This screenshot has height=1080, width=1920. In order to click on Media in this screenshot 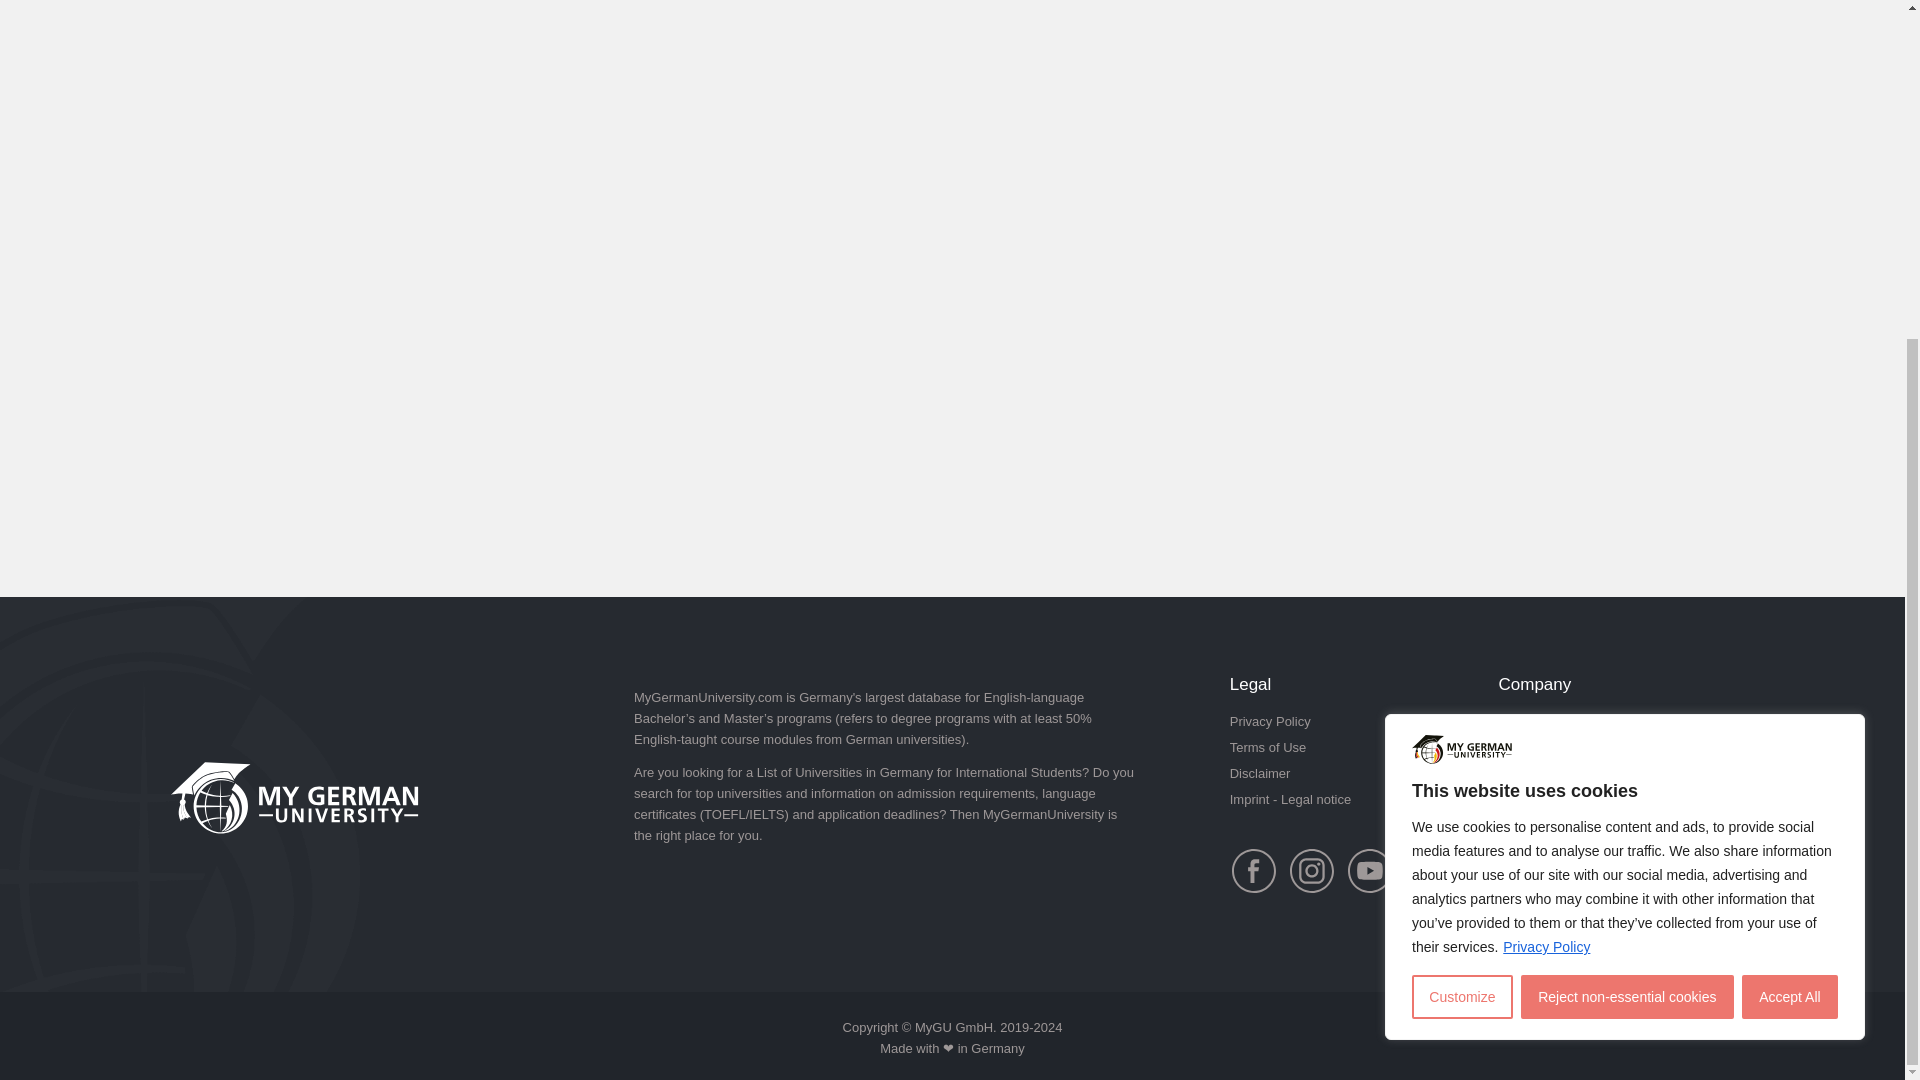, I will do `click(1514, 746)`.